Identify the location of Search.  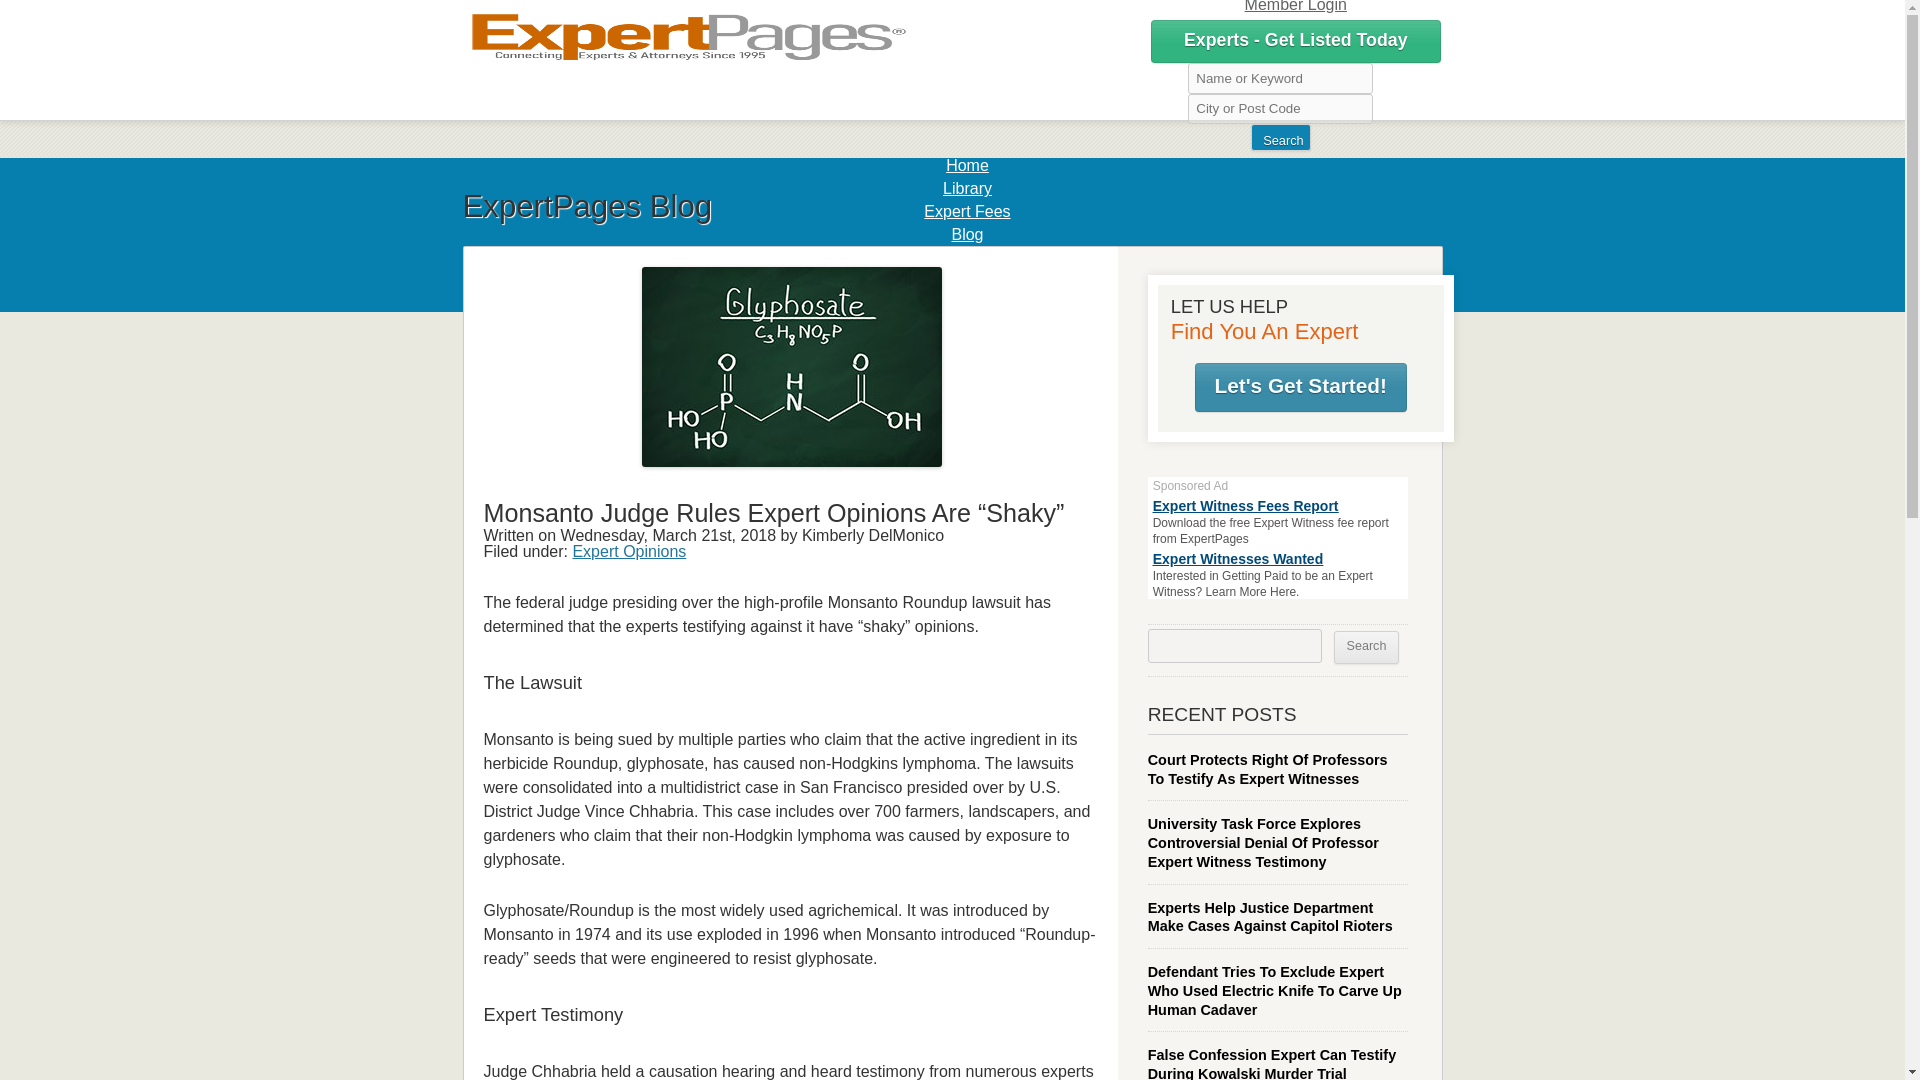
(1281, 138).